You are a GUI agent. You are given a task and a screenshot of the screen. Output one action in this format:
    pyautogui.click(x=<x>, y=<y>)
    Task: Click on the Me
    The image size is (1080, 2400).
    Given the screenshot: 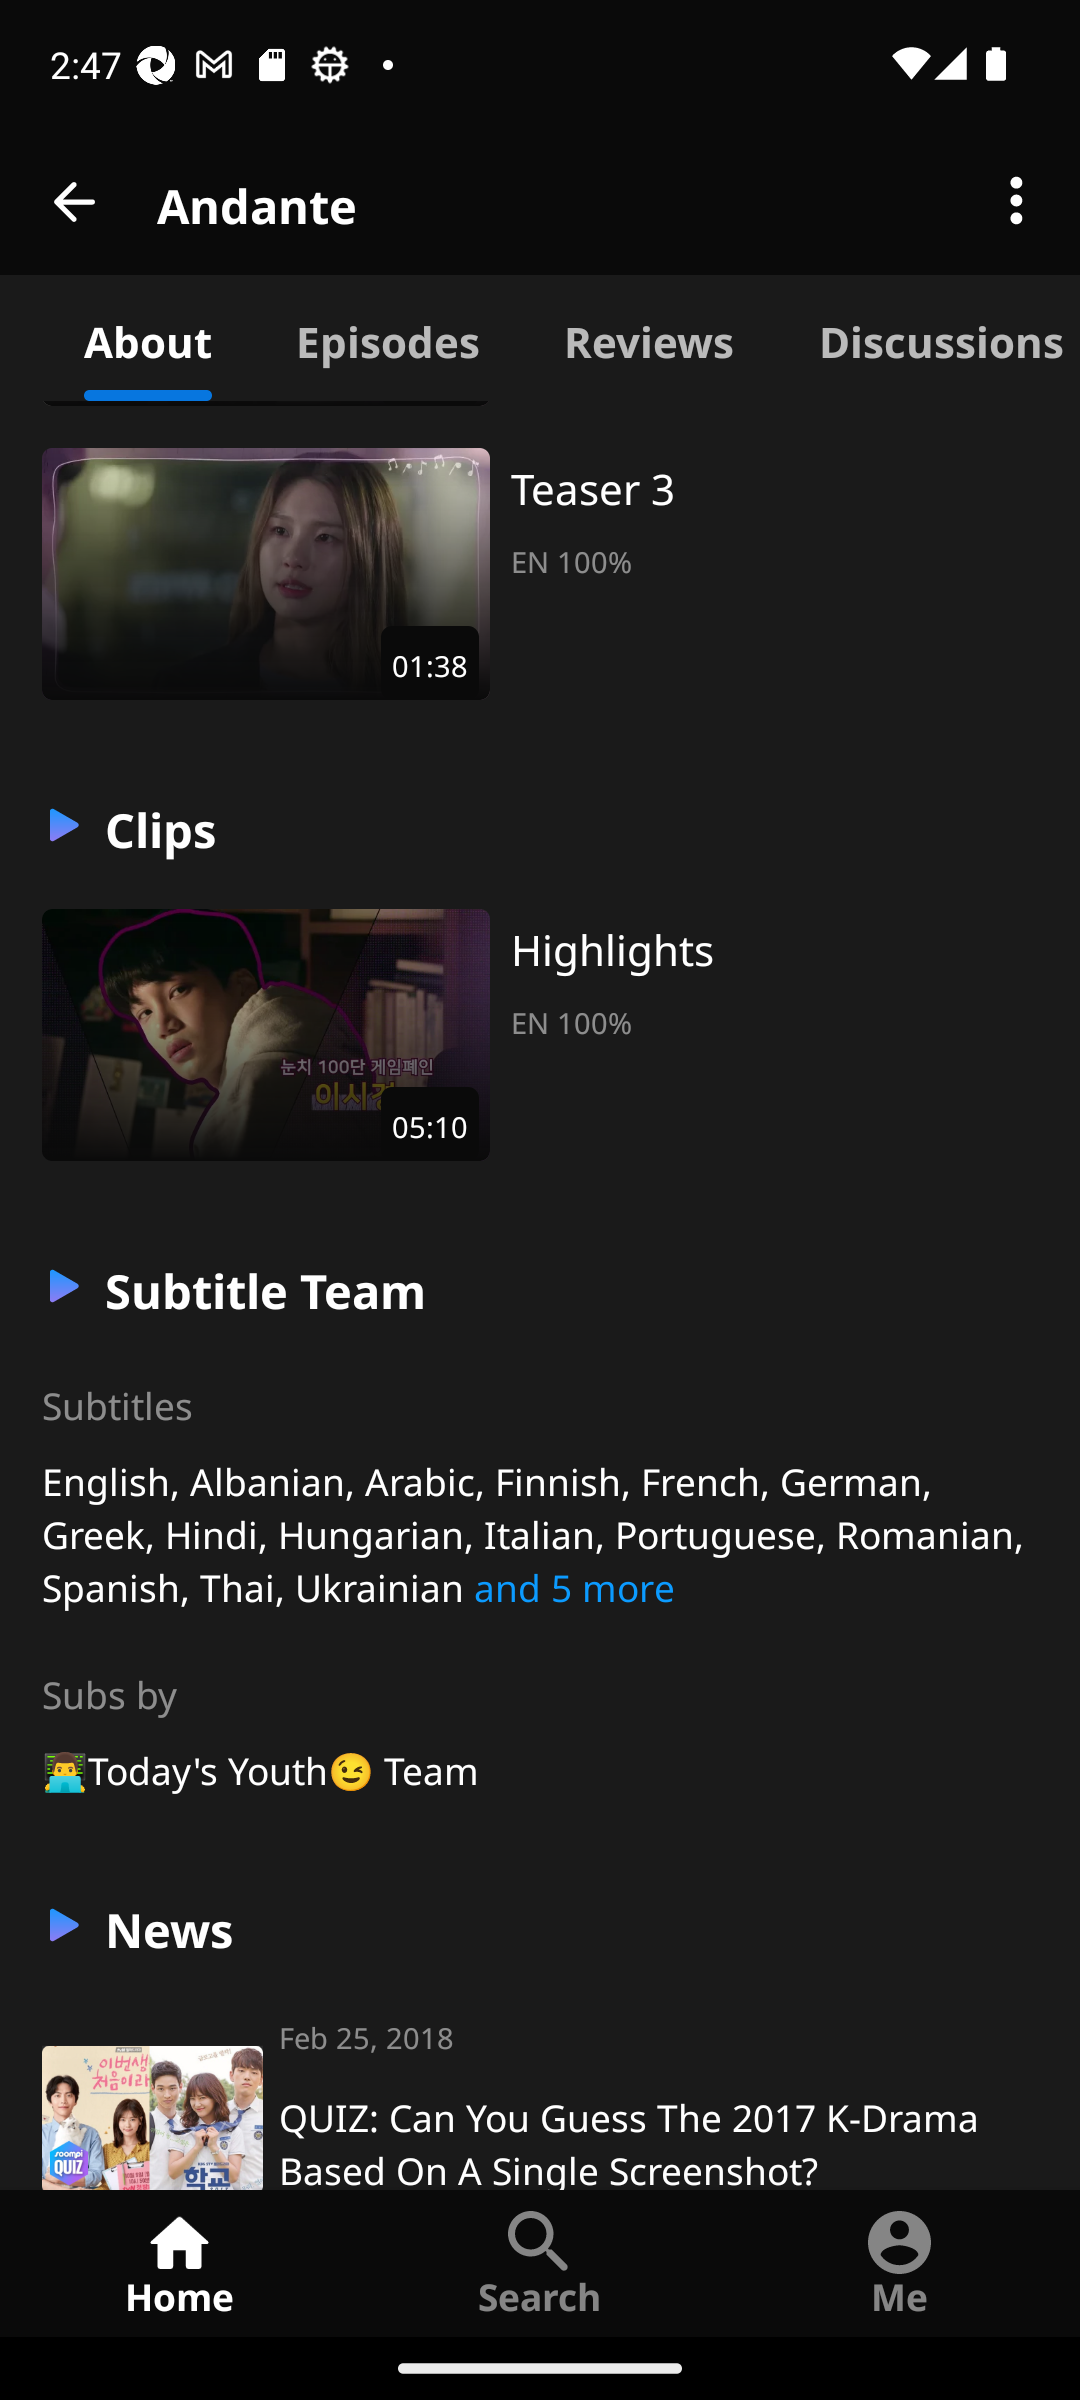 What is the action you would take?
    pyautogui.click(x=900, y=2262)
    